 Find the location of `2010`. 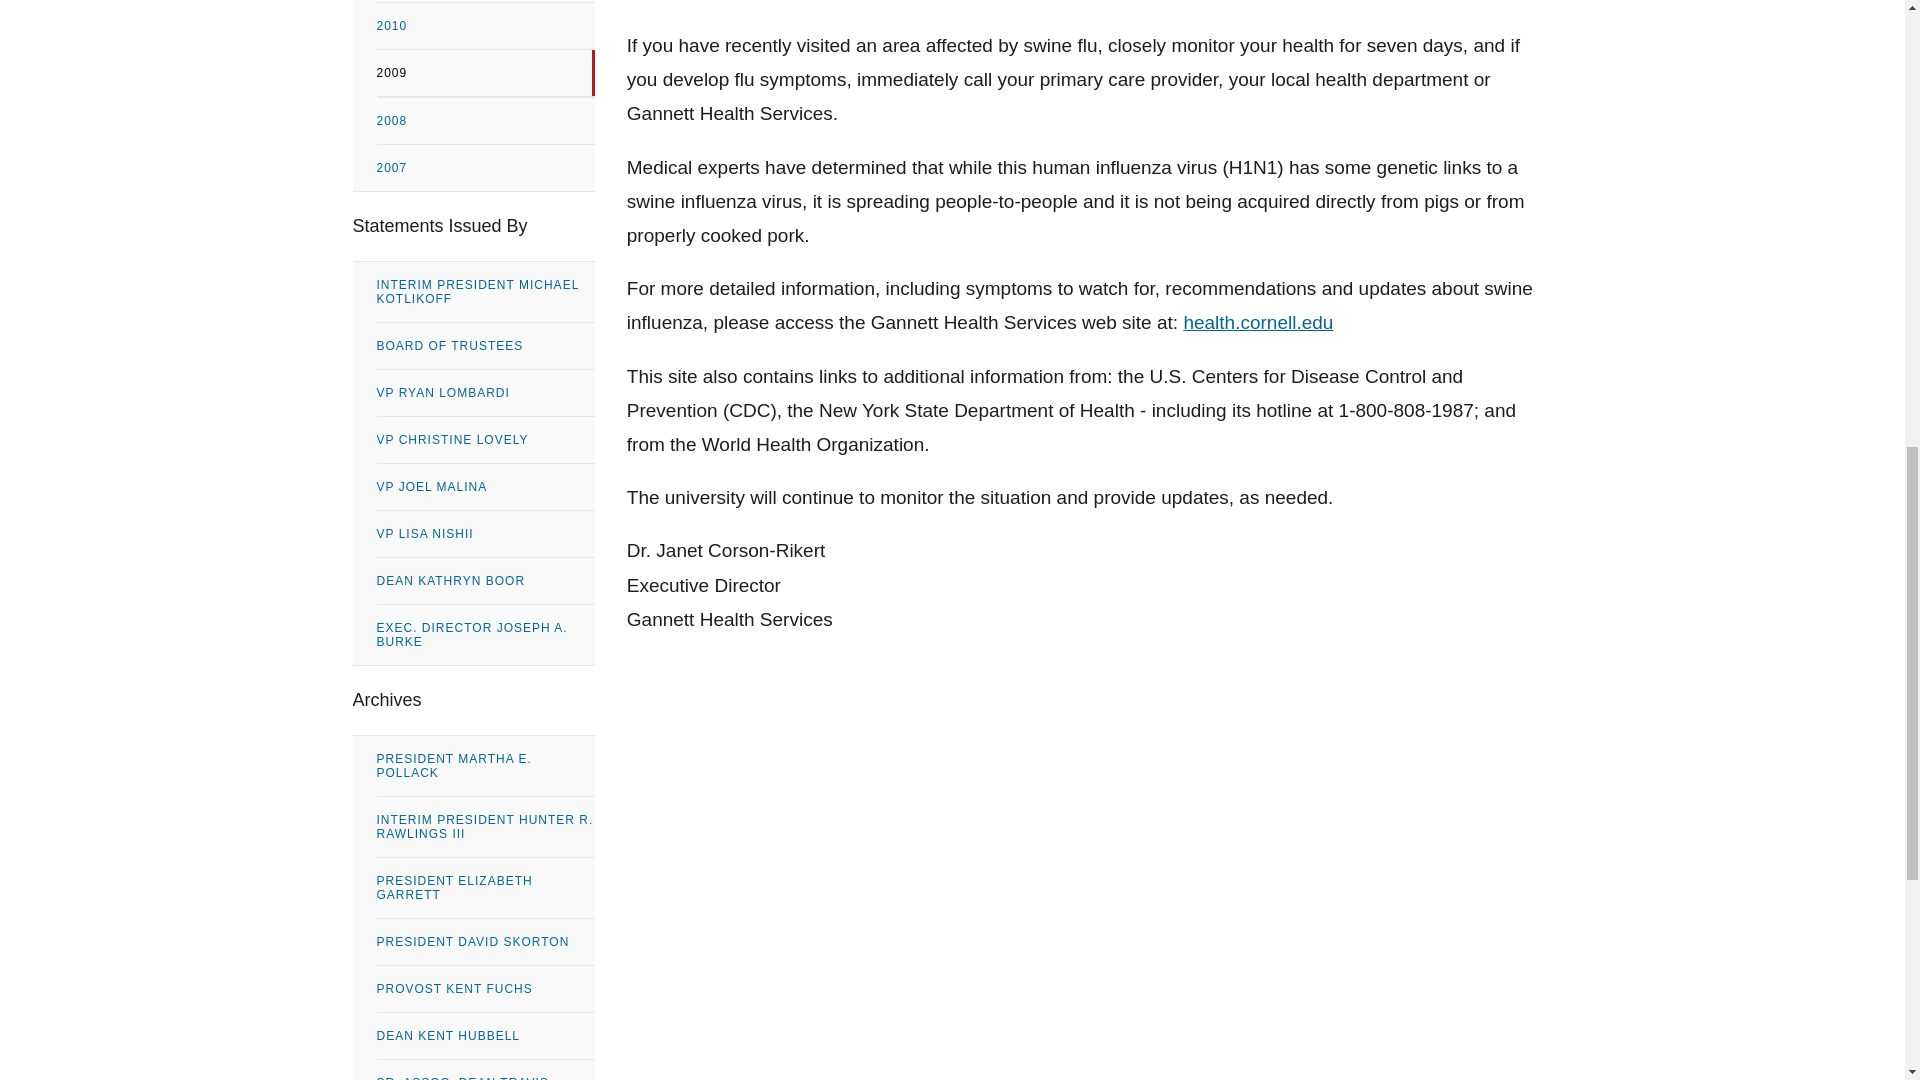

2010 is located at coordinates (484, 26).